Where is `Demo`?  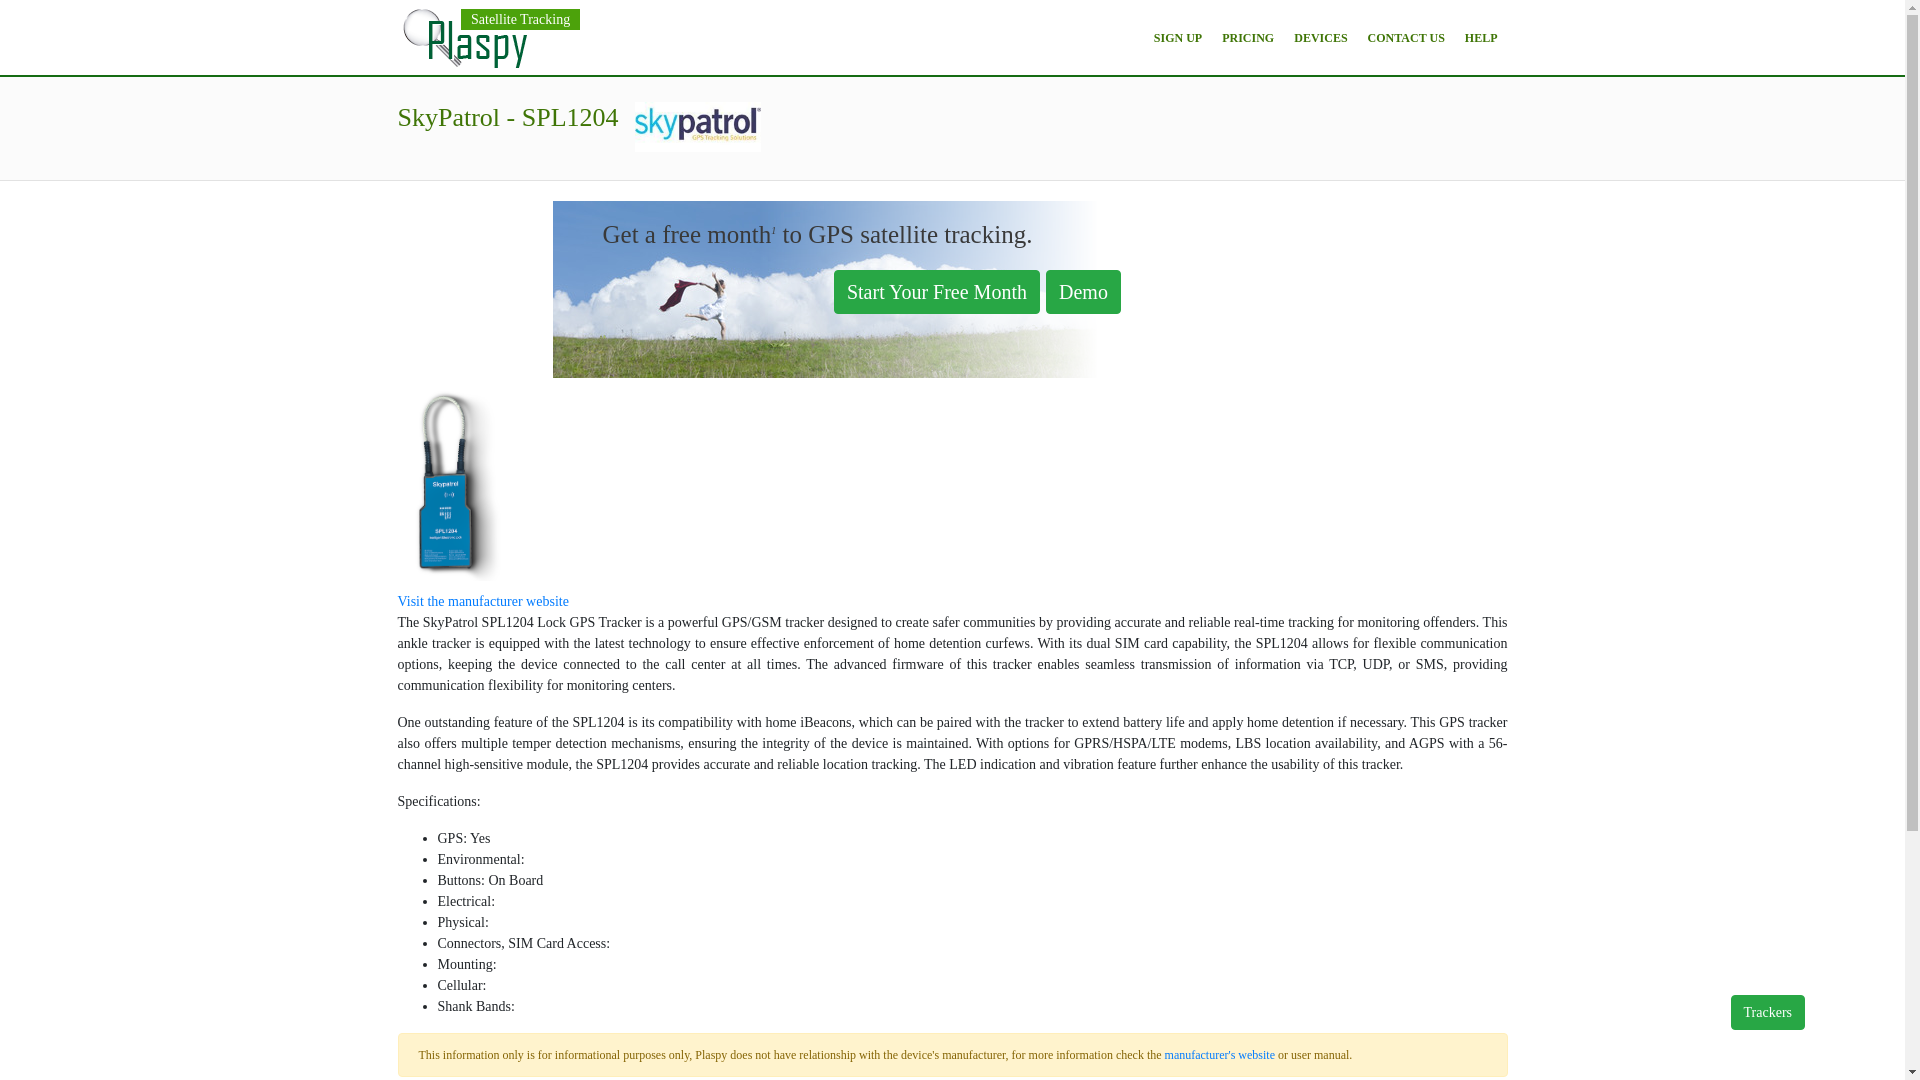
Demo is located at coordinates (1086, 293).